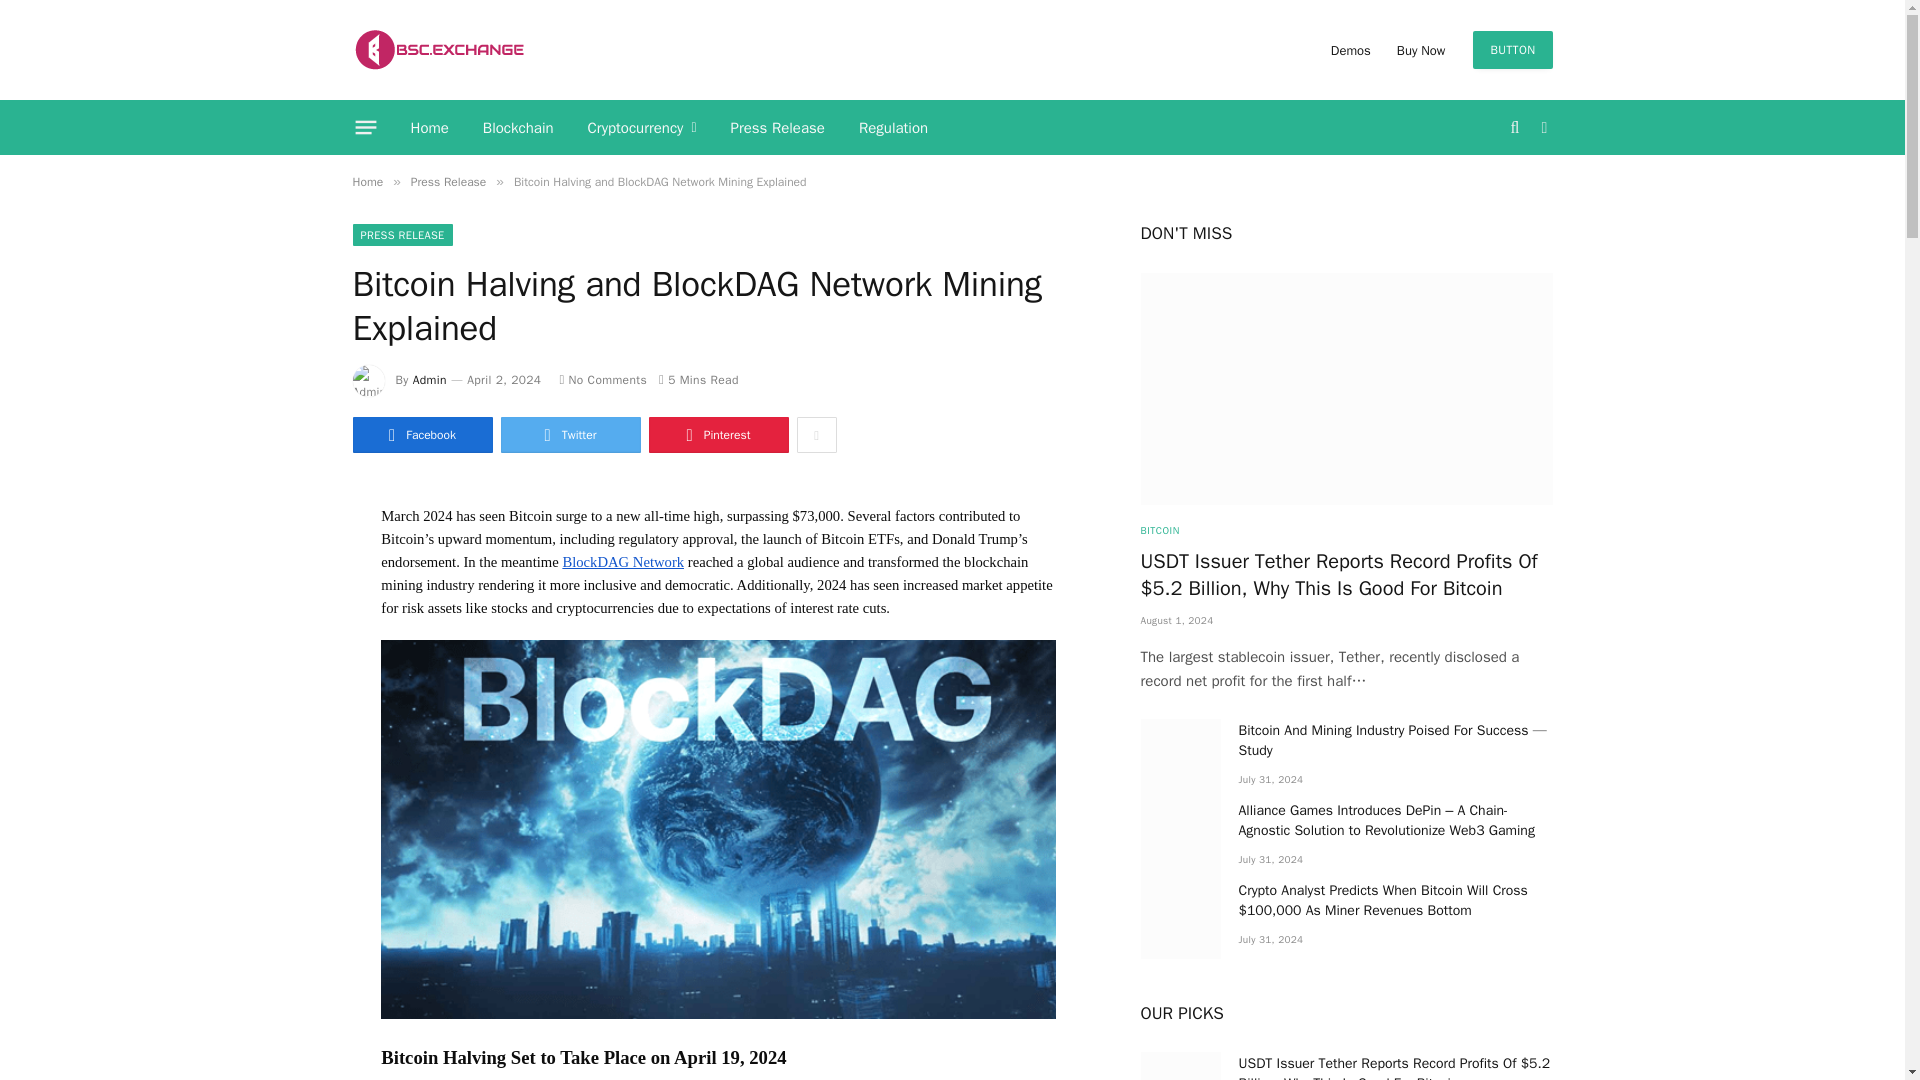 The height and width of the screenshot is (1080, 1920). What do you see at coordinates (1542, 128) in the screenshot?
I see `Switch to Dark Design - easier on eyes.` at bounding box center [1542, 128].